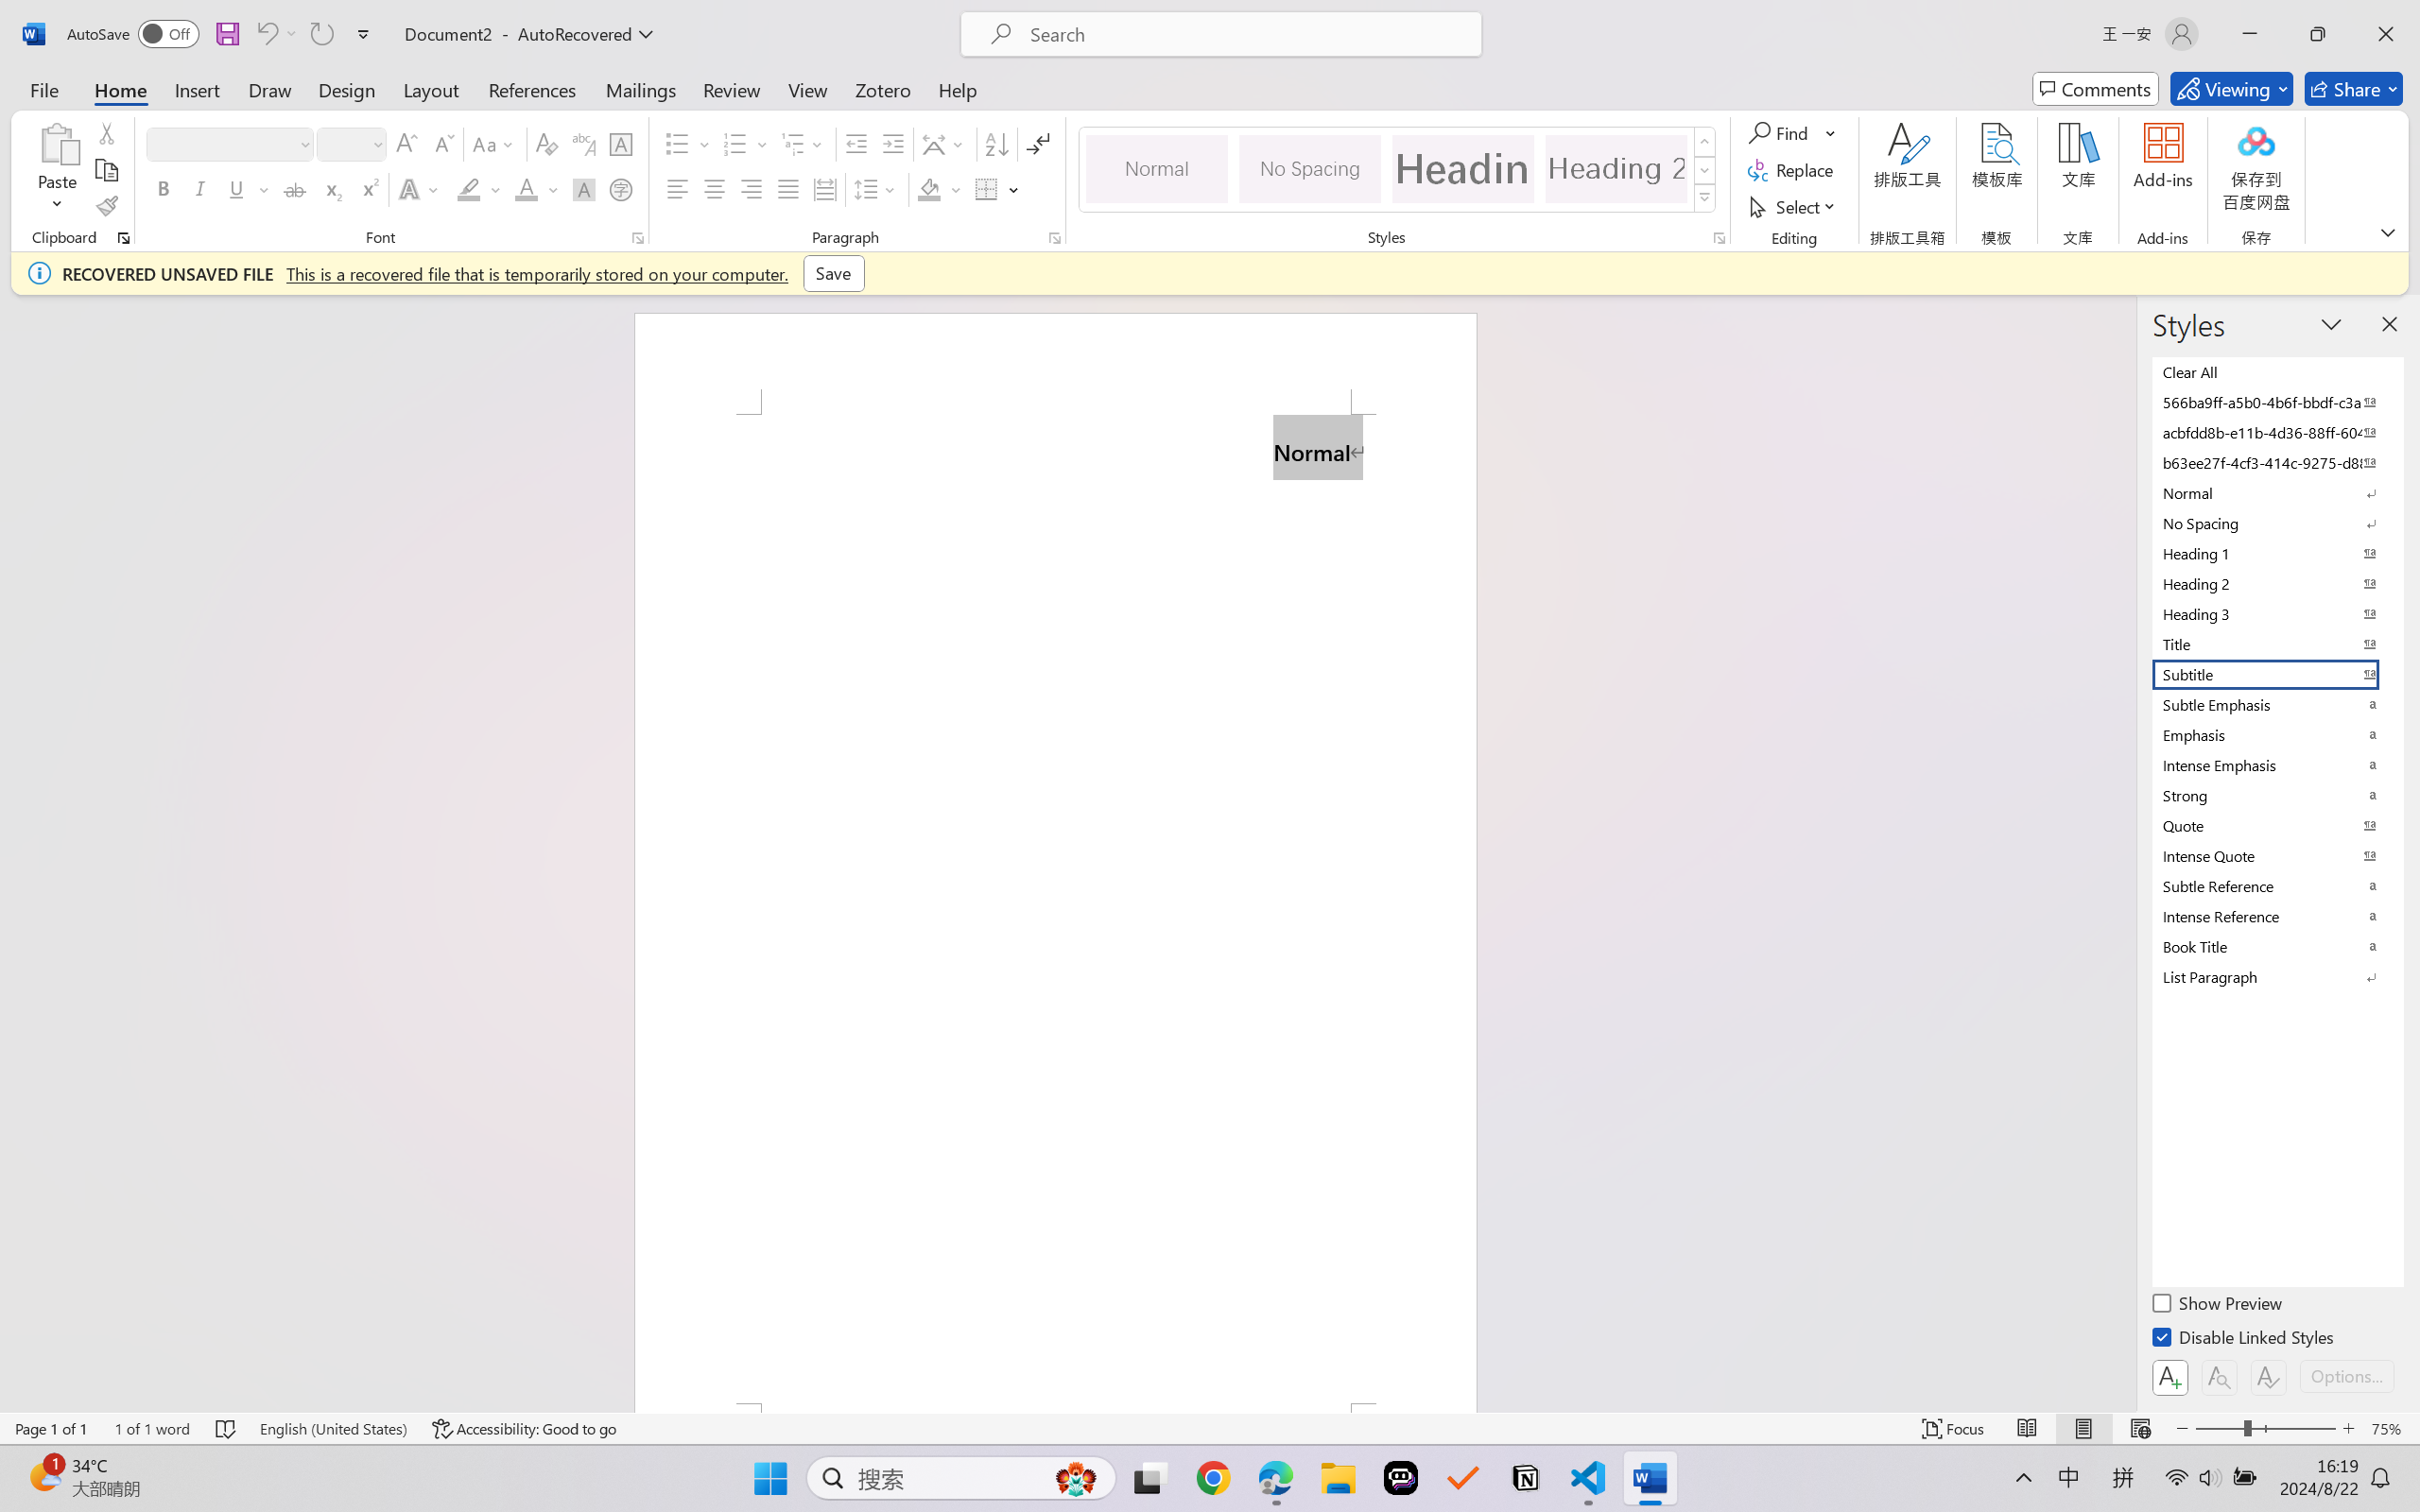 The height and width of the screenshot is (1512, 2420). Describe the element at coordinates (1210, 1428) in the screenshot. I see `Class: MsoCommandBar` at that location.